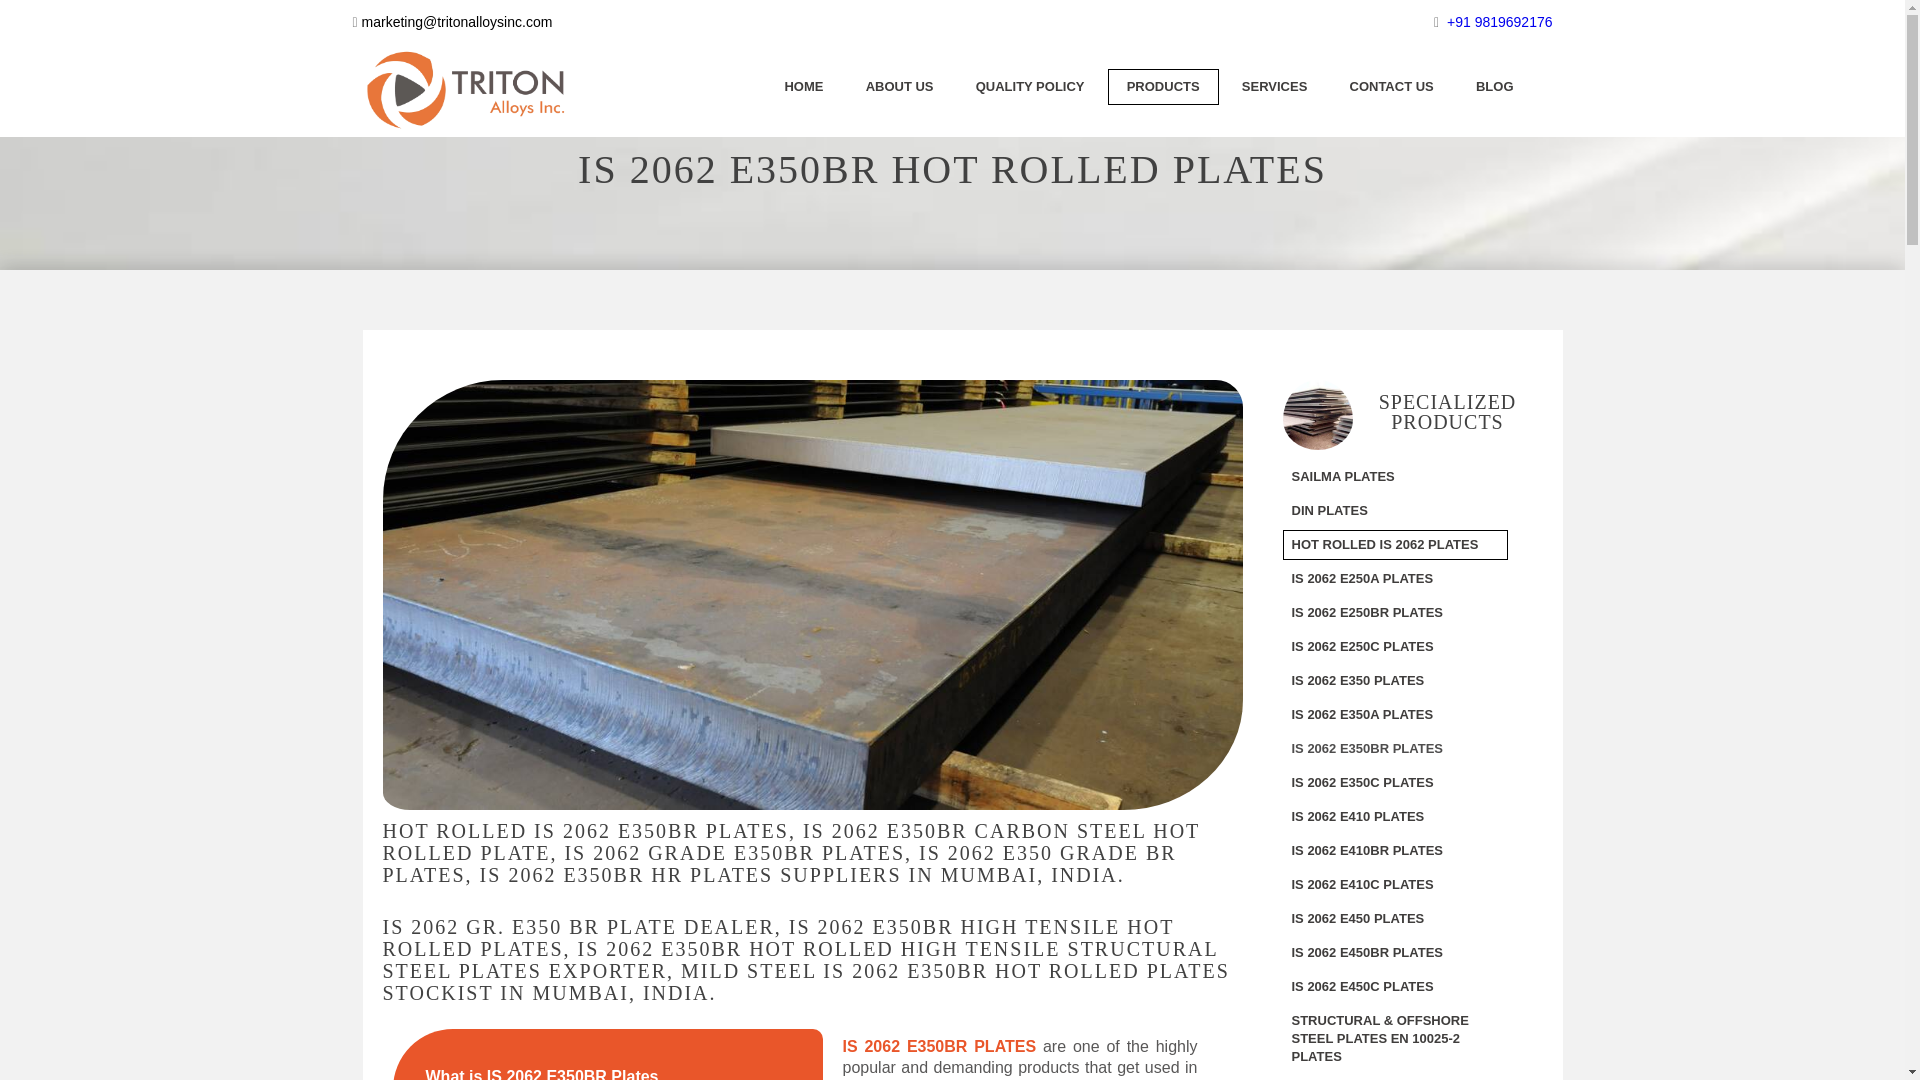  What do you see at coordinates (1394, 477) in the screenshot?
I see `SAILMA PLATES` at bounding box center [1394, 477].